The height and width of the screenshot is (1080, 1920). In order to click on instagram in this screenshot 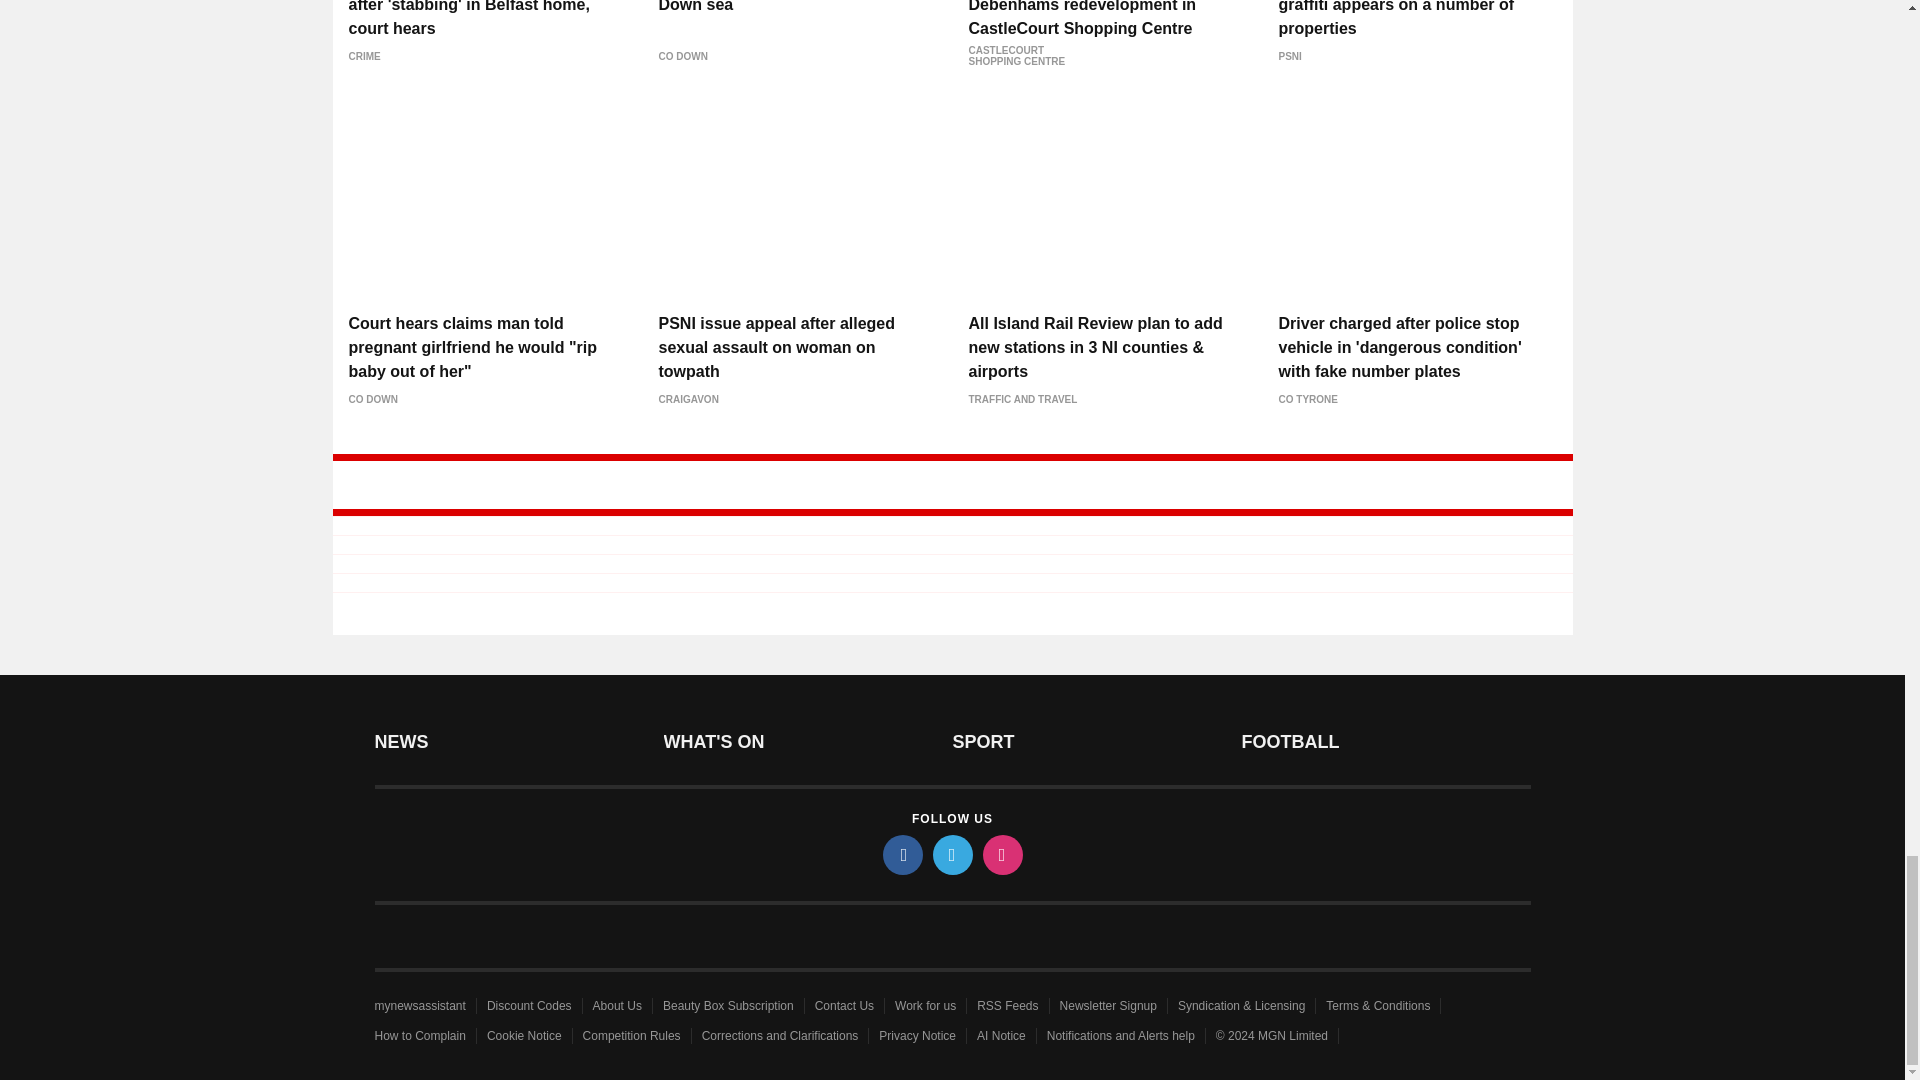, I will do `click(1001, 854)`.